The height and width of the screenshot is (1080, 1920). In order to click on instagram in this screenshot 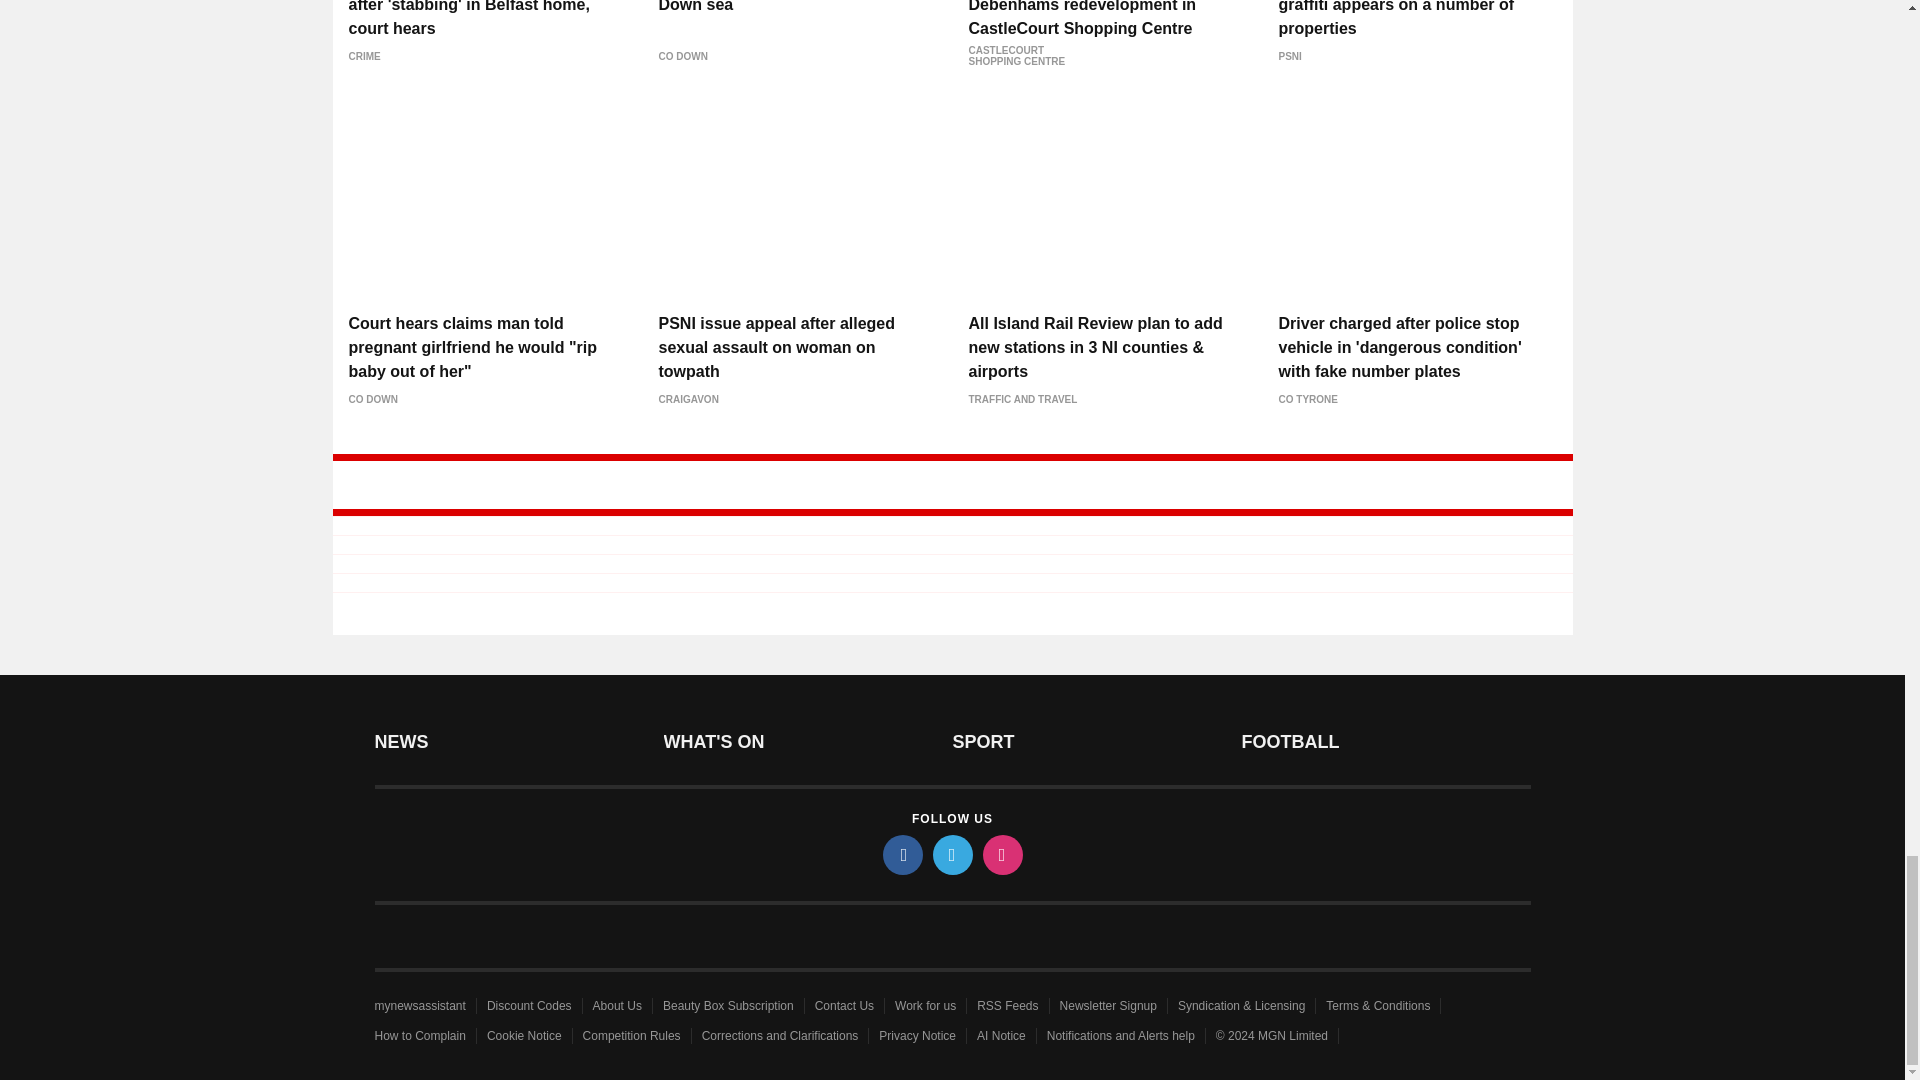, I will do `click(1001, 854)`.